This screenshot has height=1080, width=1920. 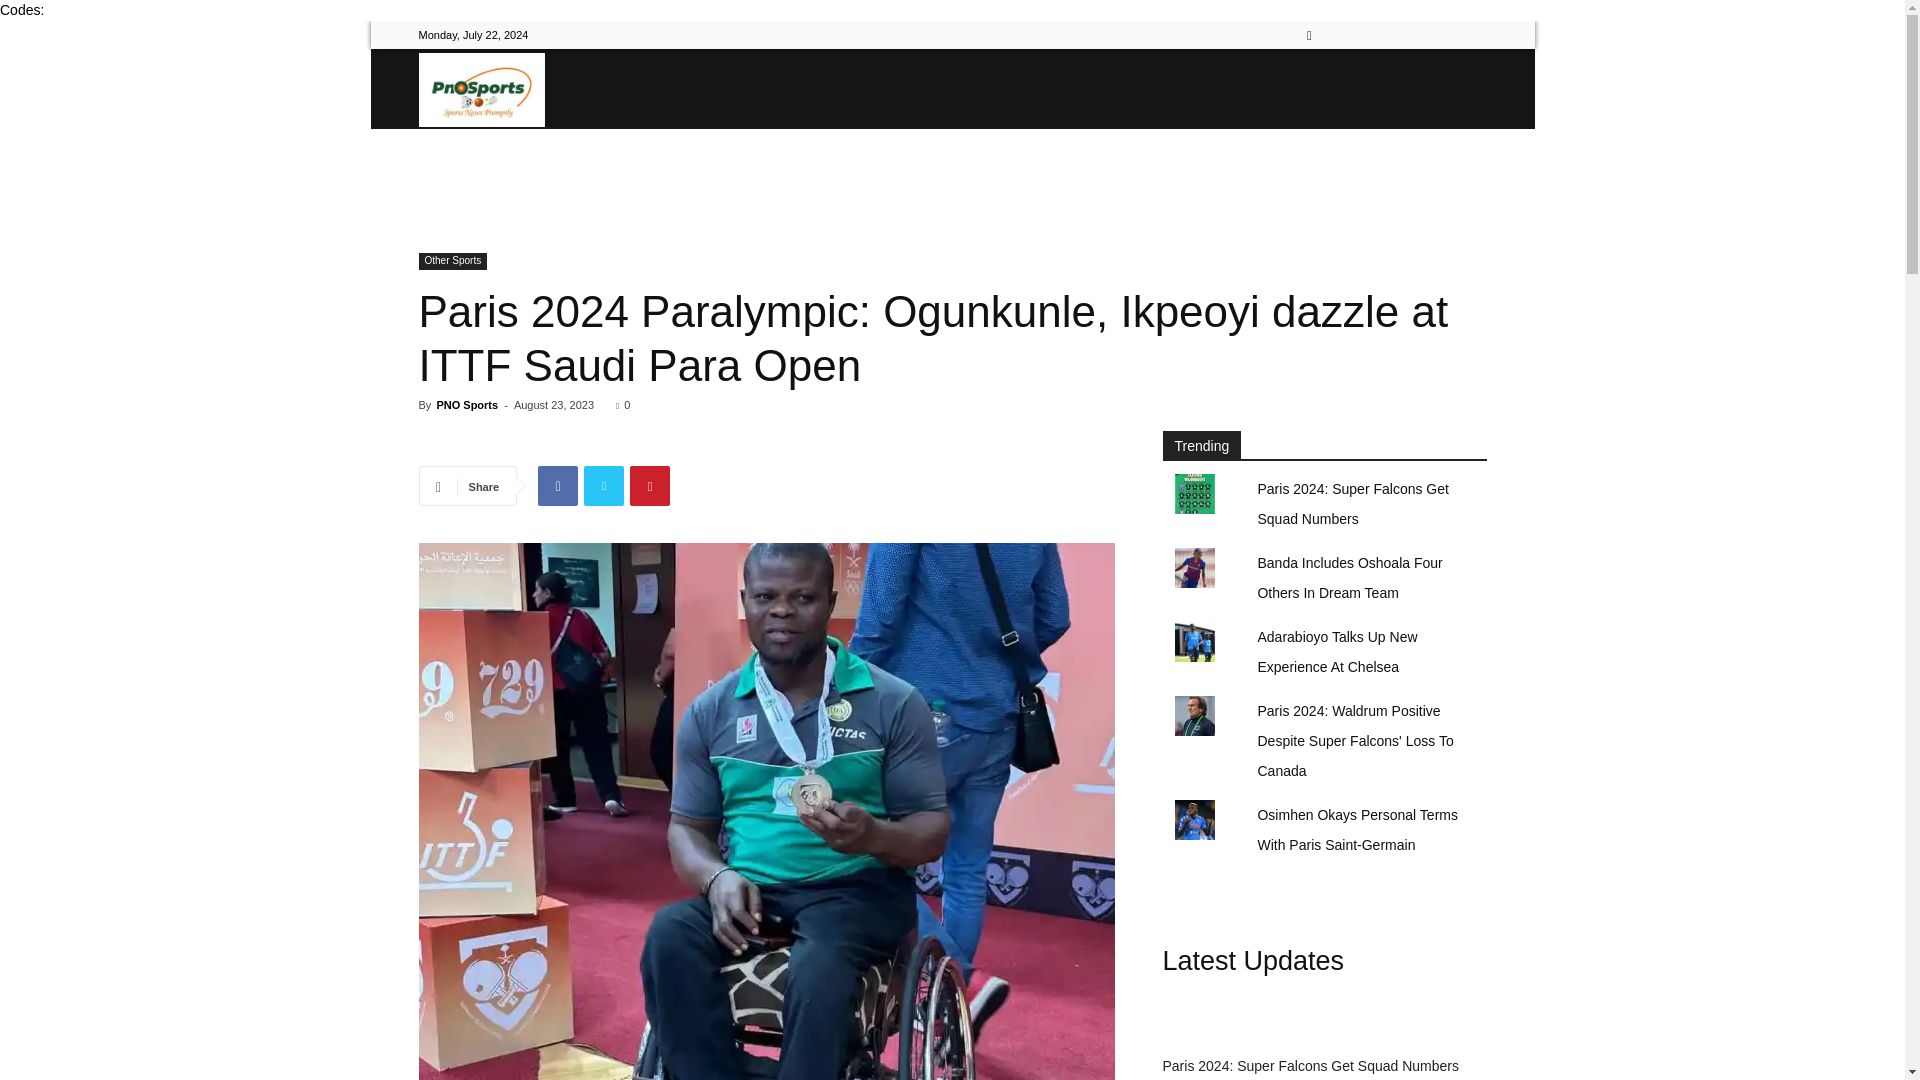 I want to click on SPORTSTAINMENT, so click(x=1300, y=168).